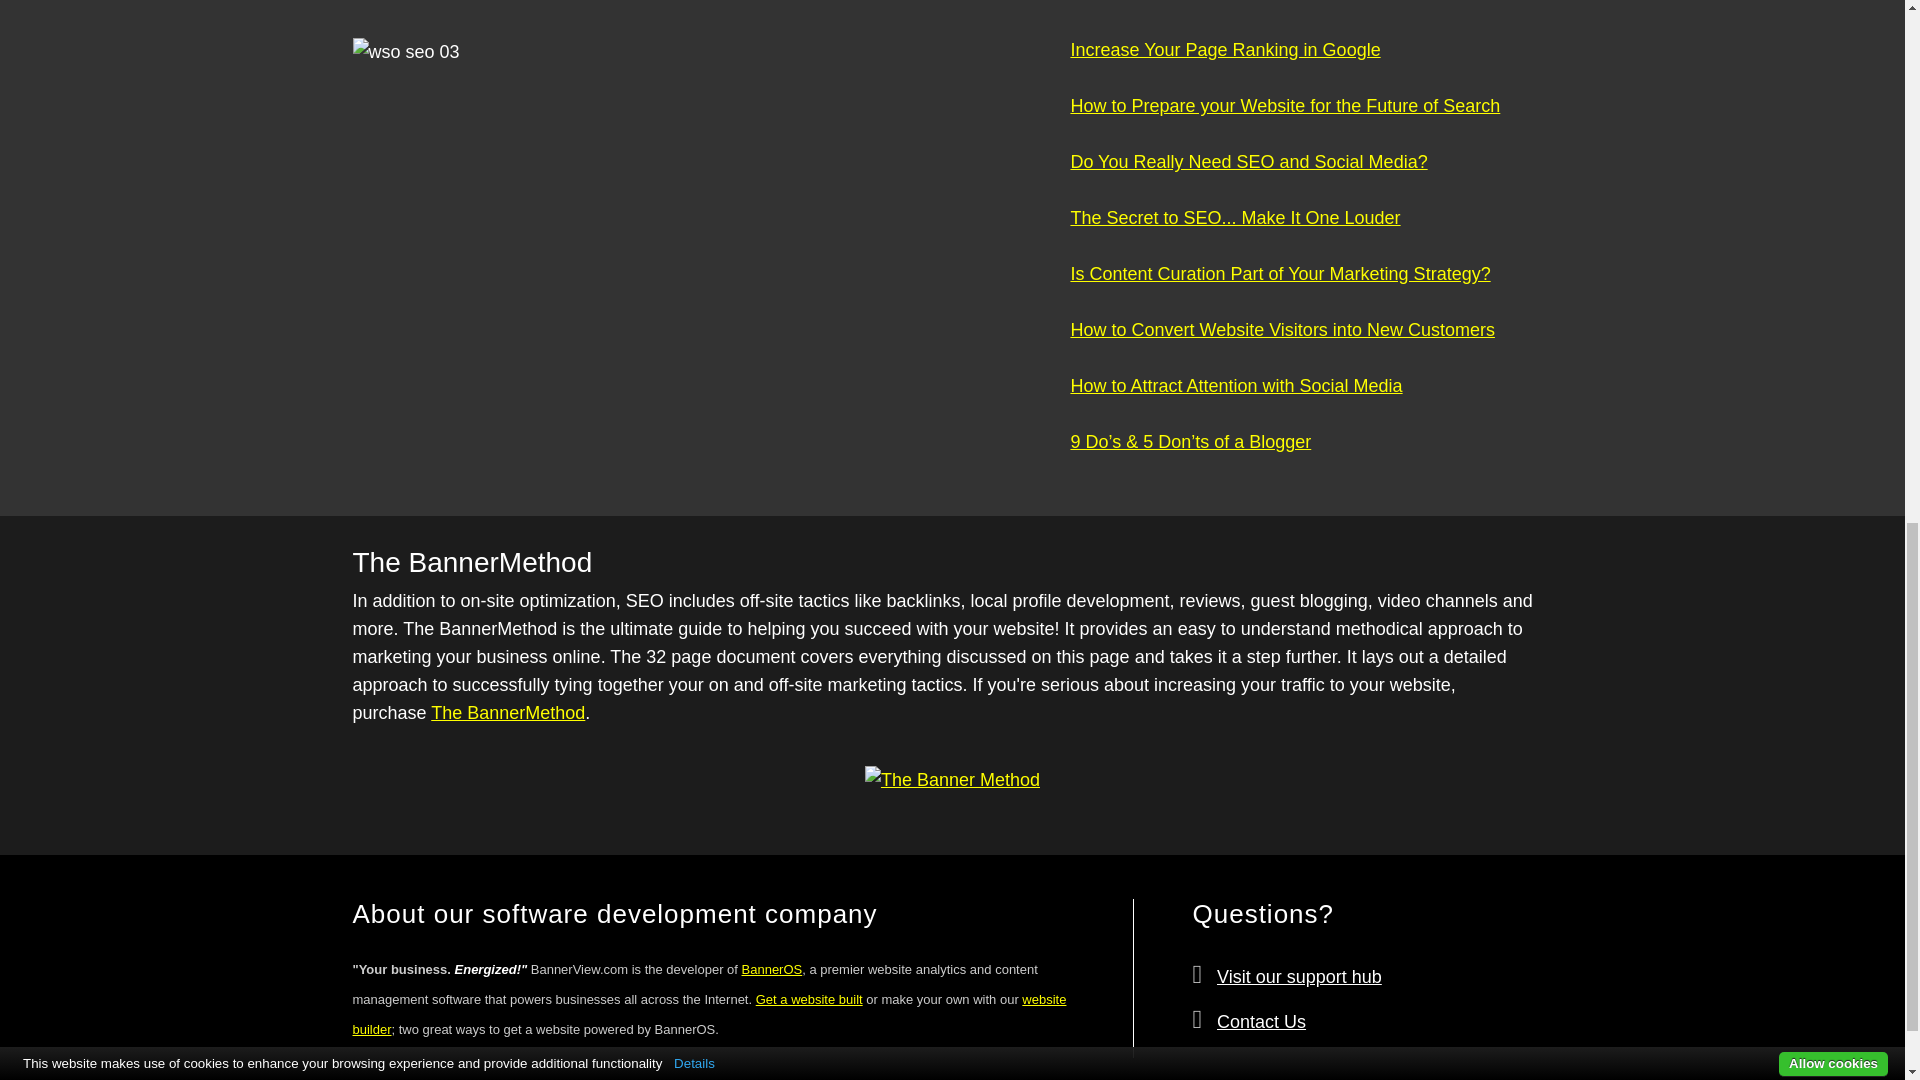 The height and width of the screenshot is (1080, 1920). I want to click on Contact Us, so click(1261, 1022).